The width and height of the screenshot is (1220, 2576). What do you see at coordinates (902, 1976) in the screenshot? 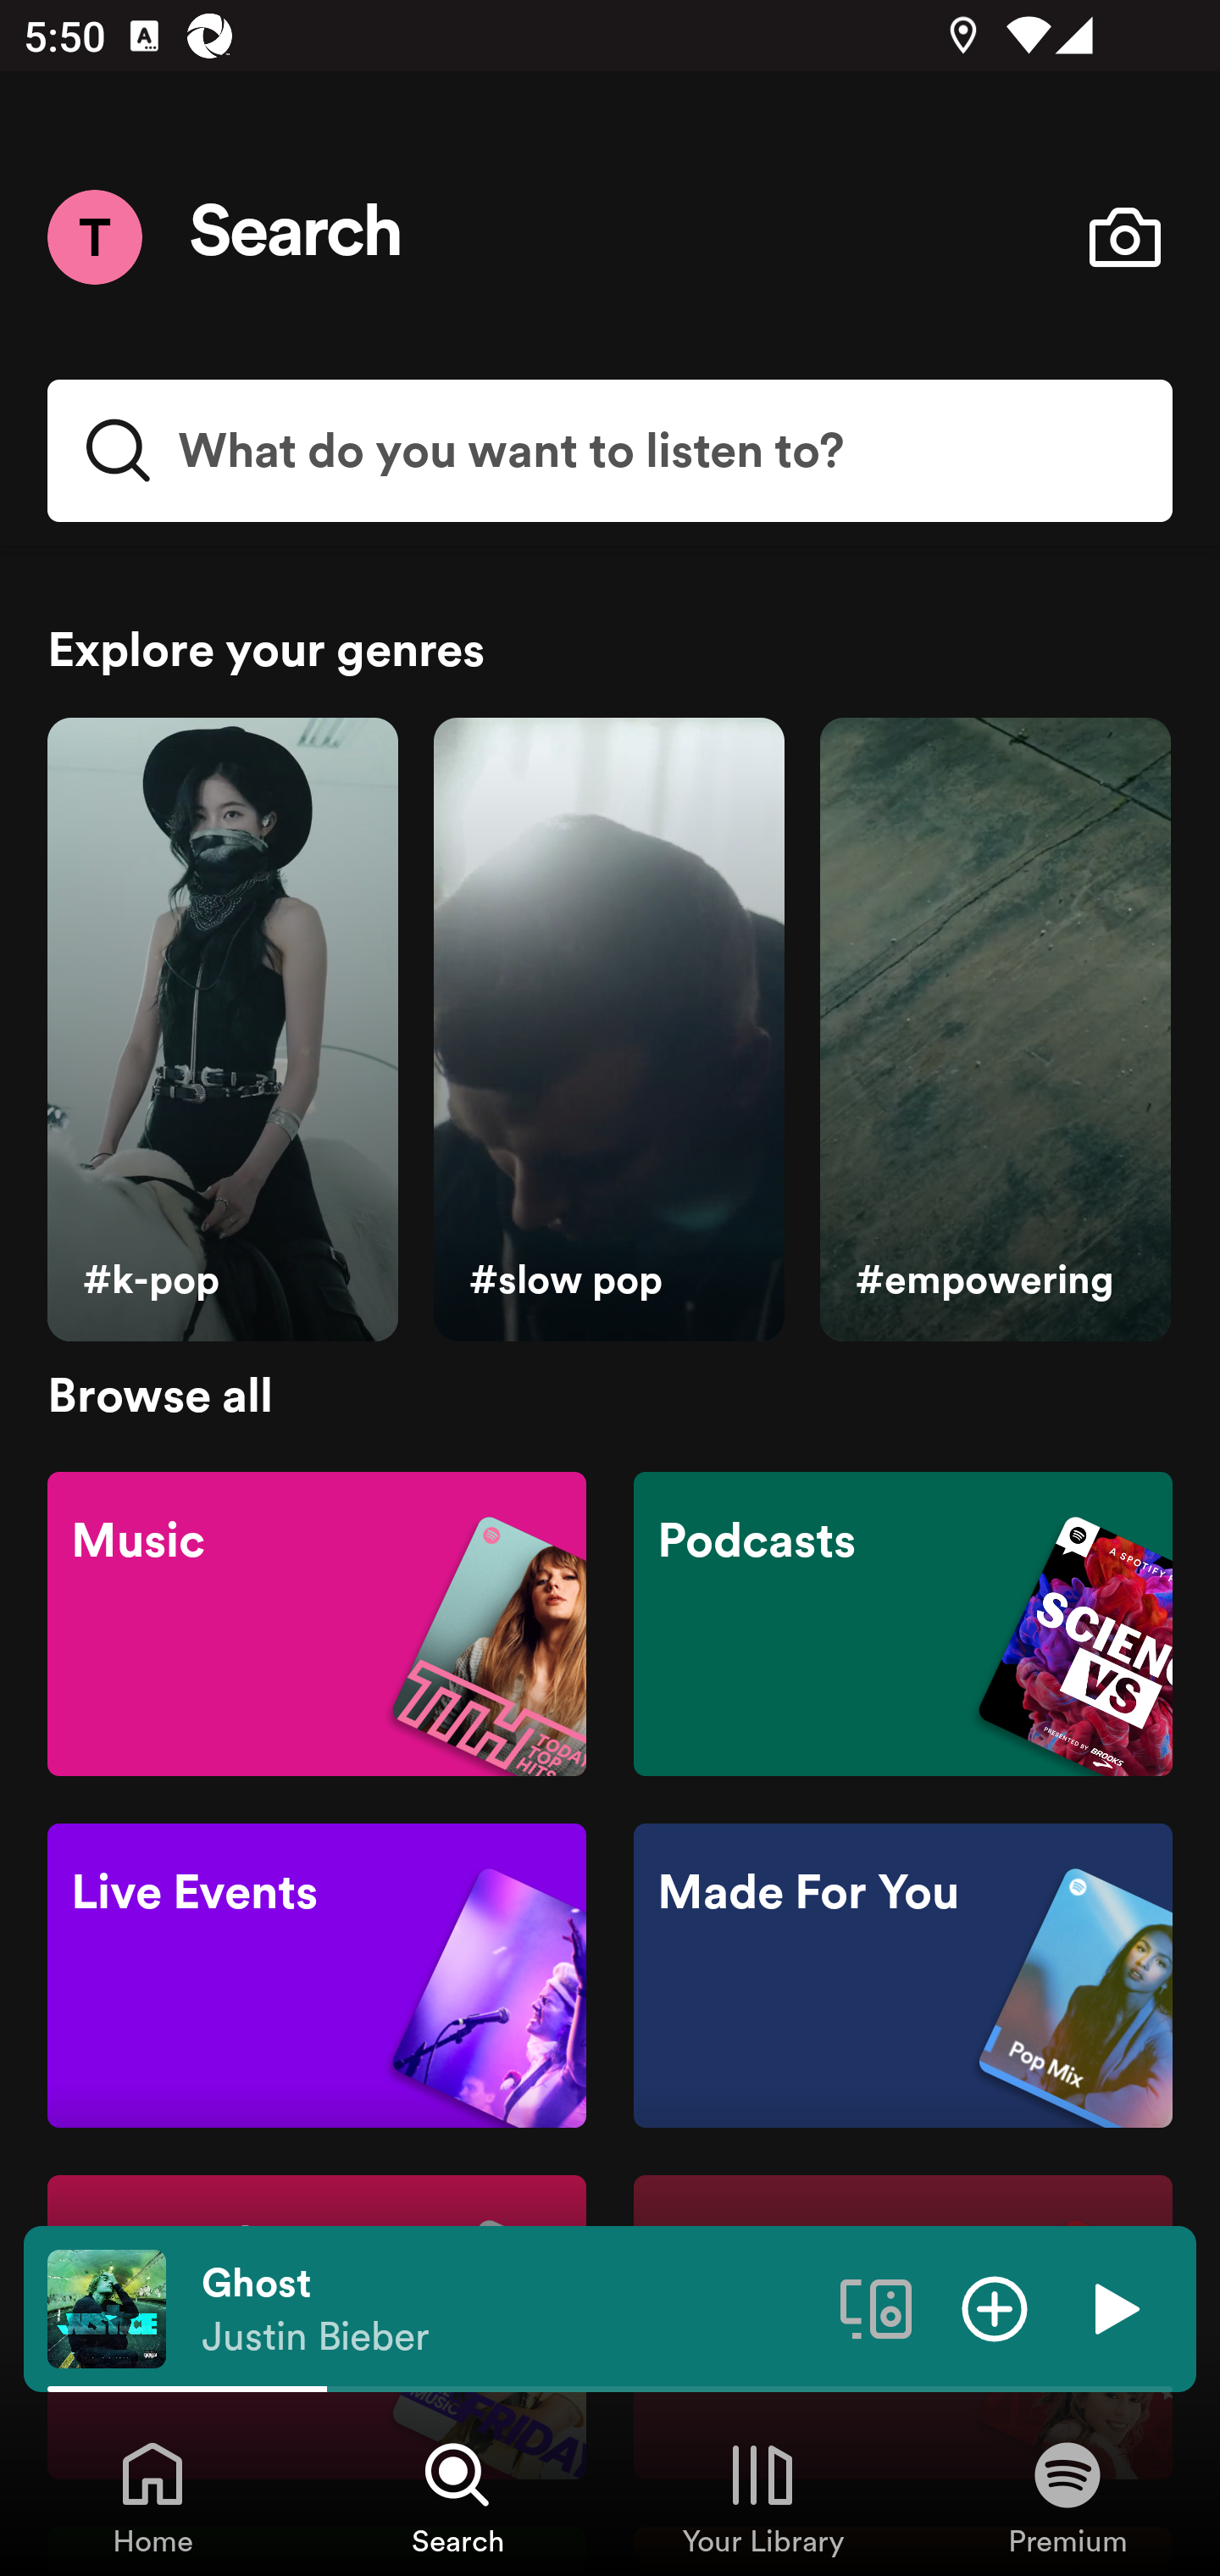
I see `Made For You` at bounding box center [902, 1976].